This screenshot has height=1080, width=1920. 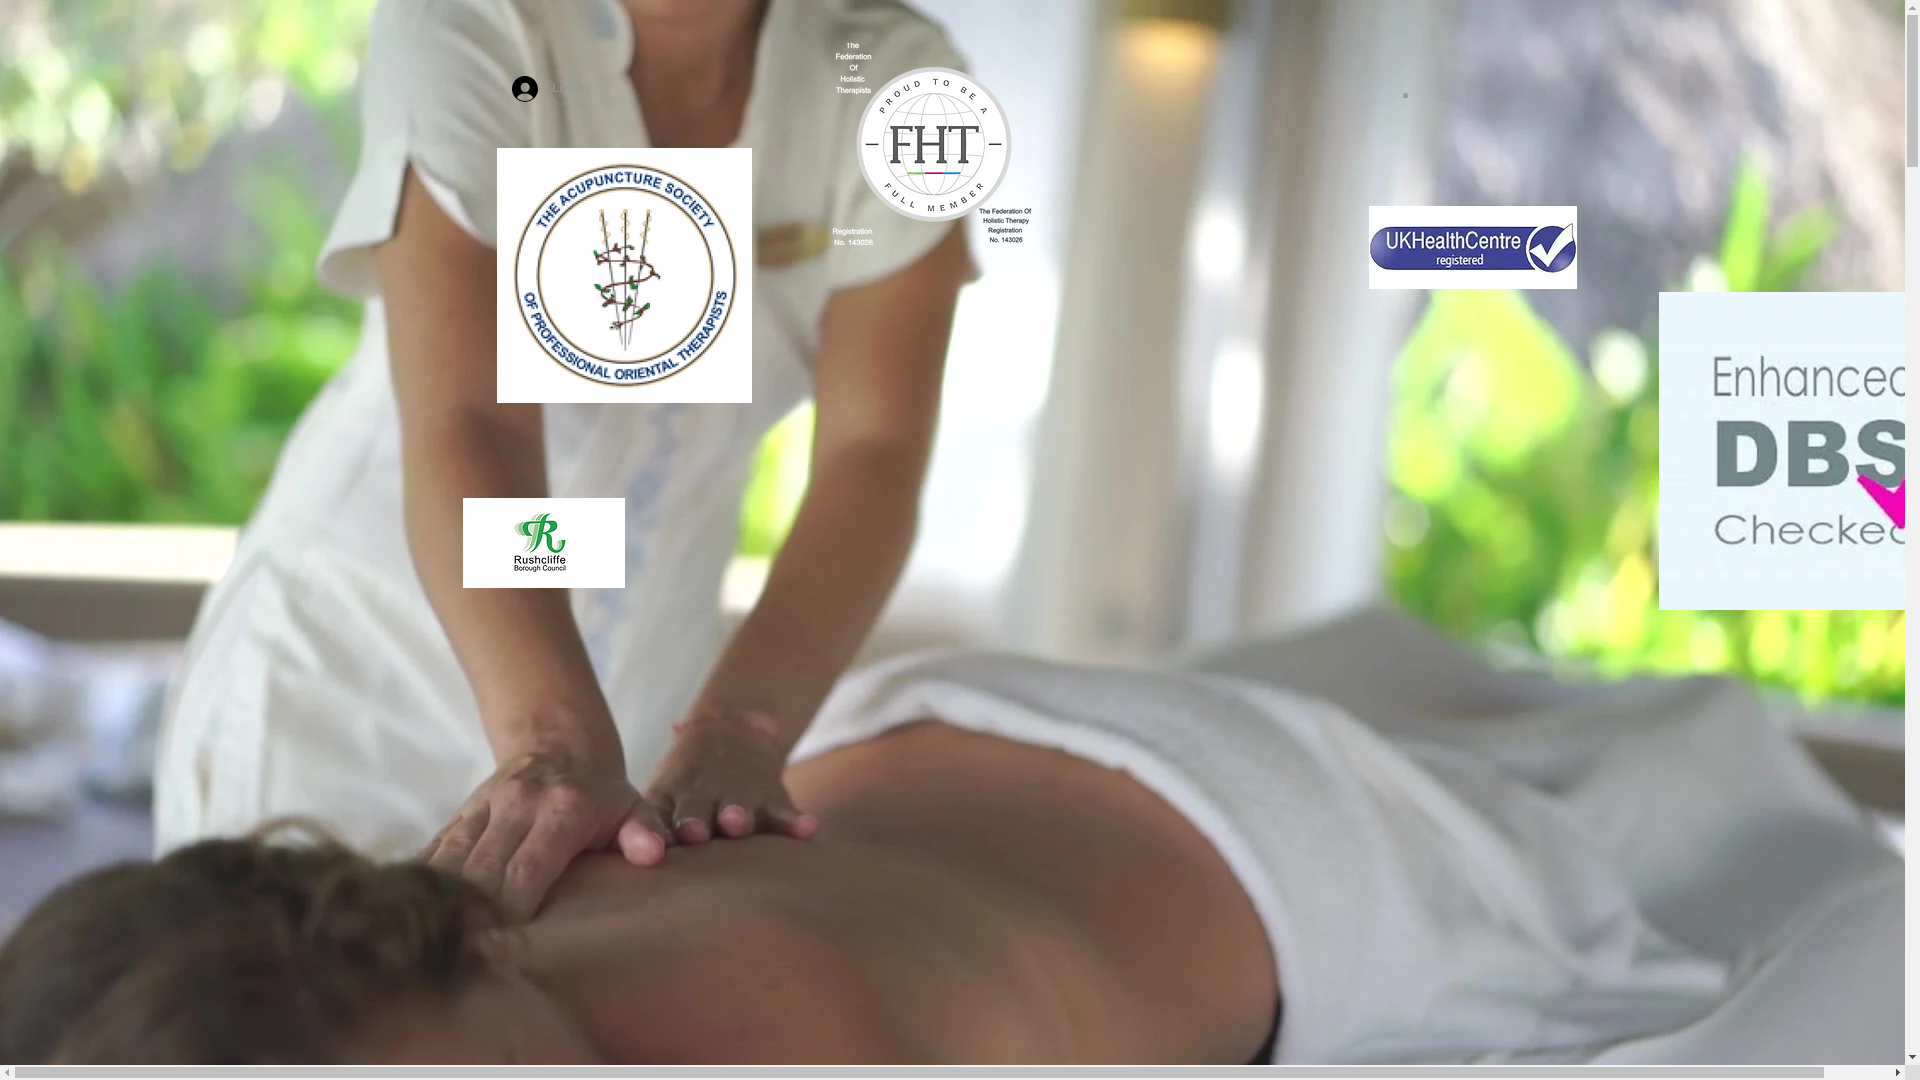 I want to click on uk health centre.jpg, so click(x=1472, y=248).